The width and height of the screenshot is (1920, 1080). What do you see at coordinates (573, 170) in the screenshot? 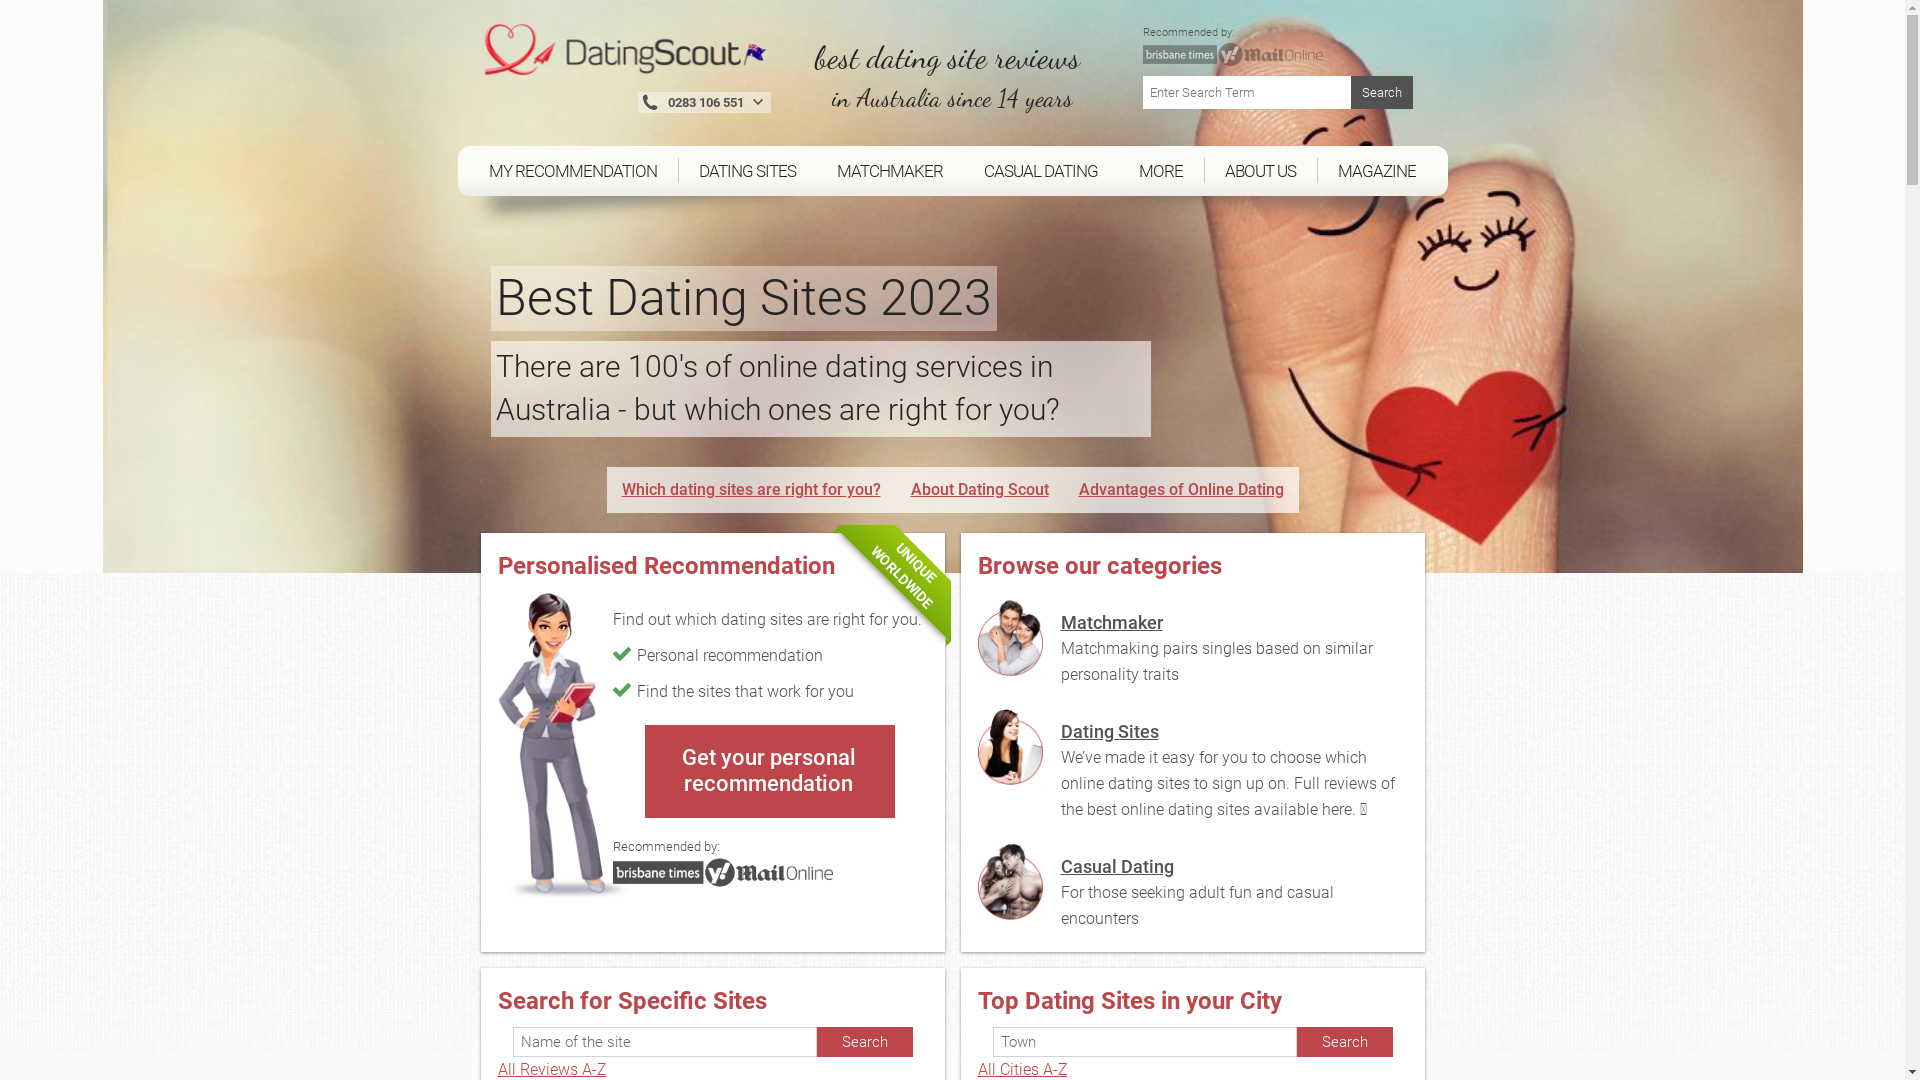
I see `MY RECOMMENDATION` at bounding box center [573, 170].